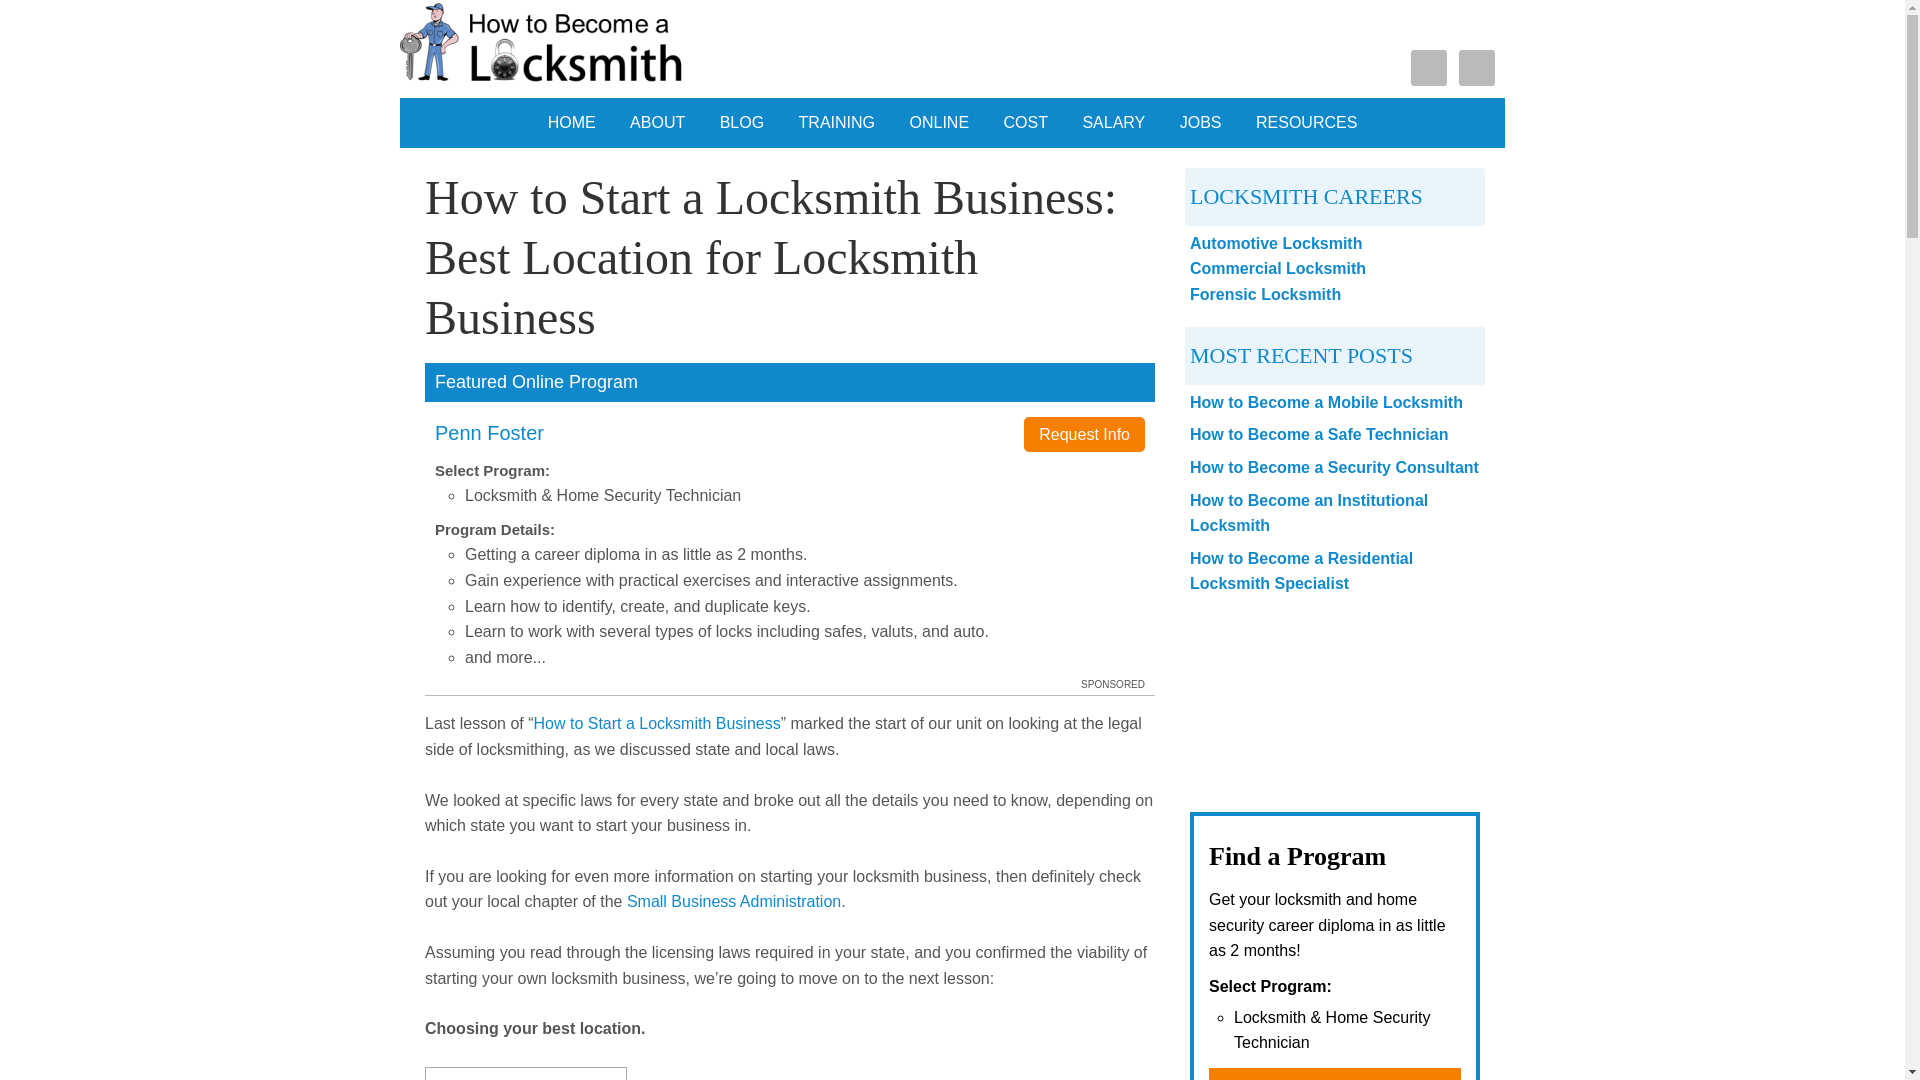 This screenshot has width=1920, height=1080. Describe the element at coordinates (489, 432) in the screenshot. I see `Penn Foster` at that location.